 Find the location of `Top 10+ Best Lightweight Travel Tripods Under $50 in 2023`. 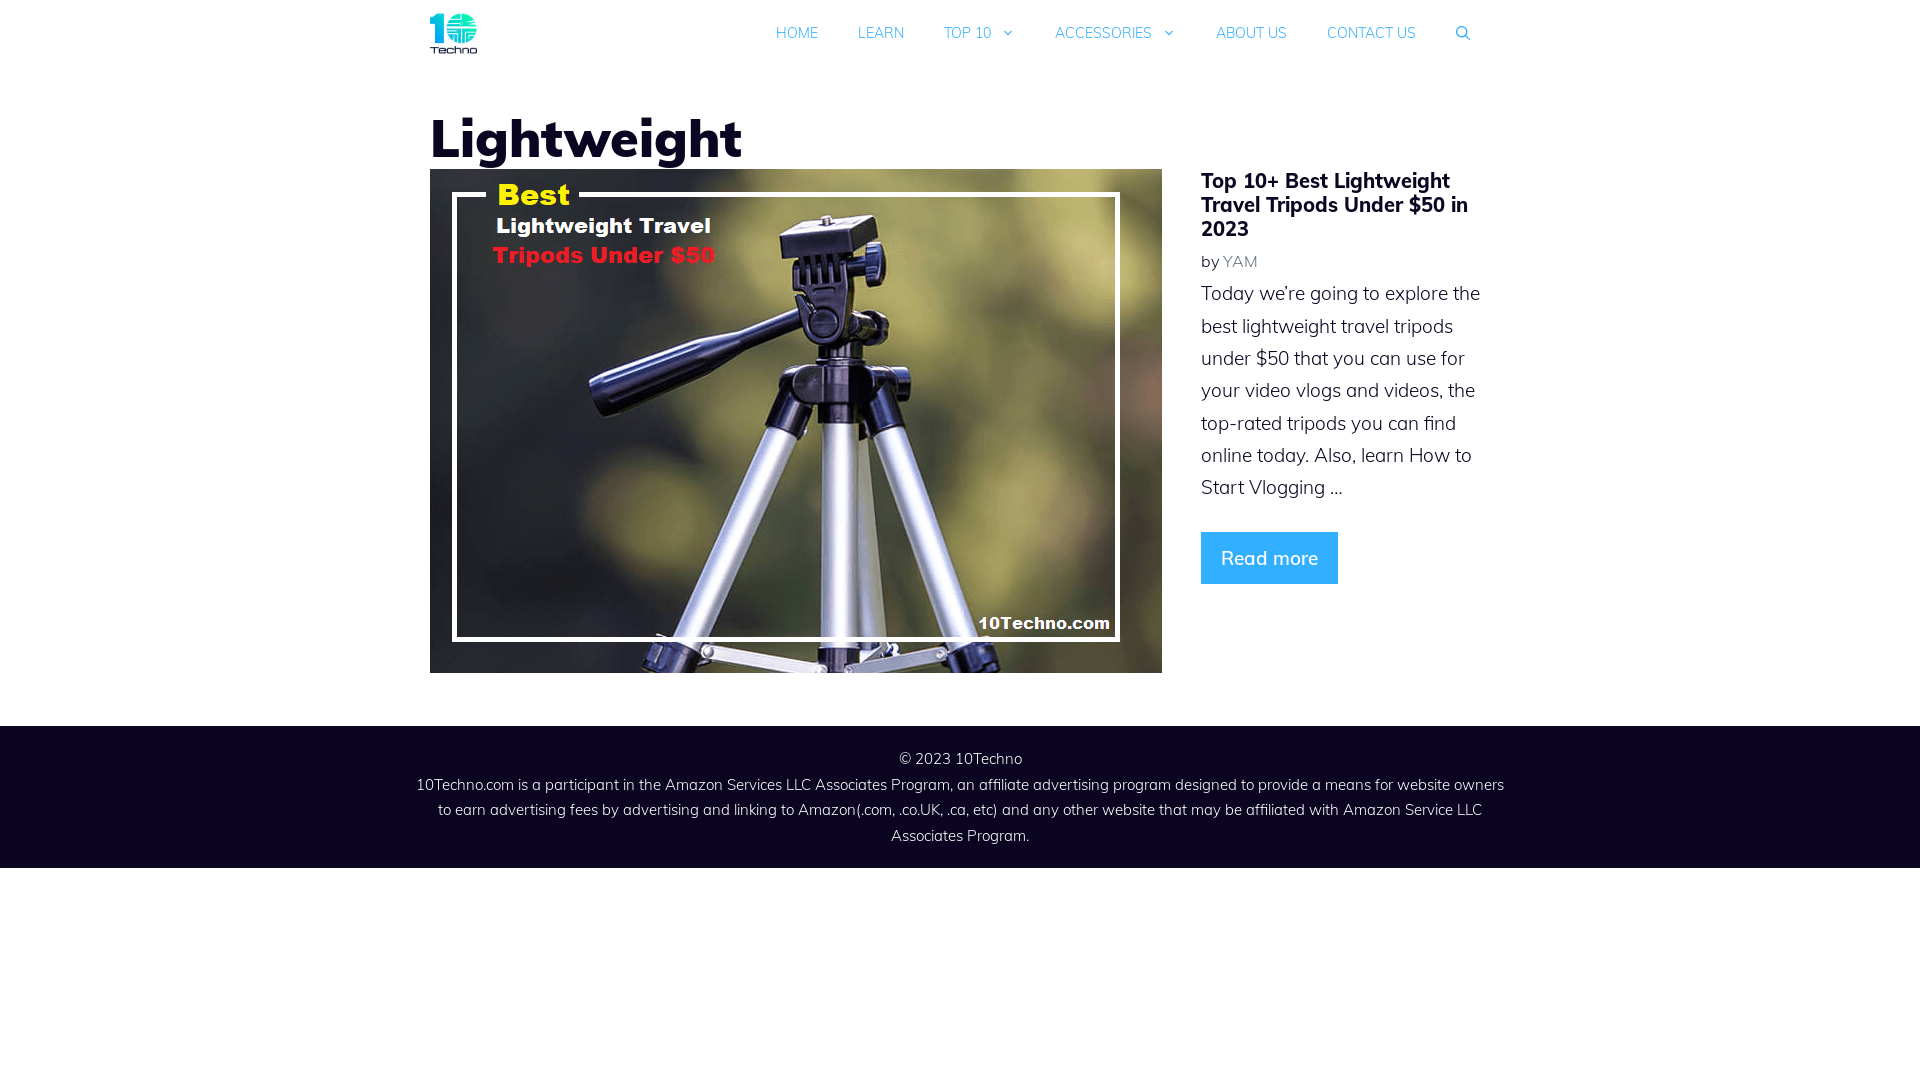

Top 10+ Best Lightweight Travel Tripods Under $50 in 2023 is located at coordinates (1334, 204).